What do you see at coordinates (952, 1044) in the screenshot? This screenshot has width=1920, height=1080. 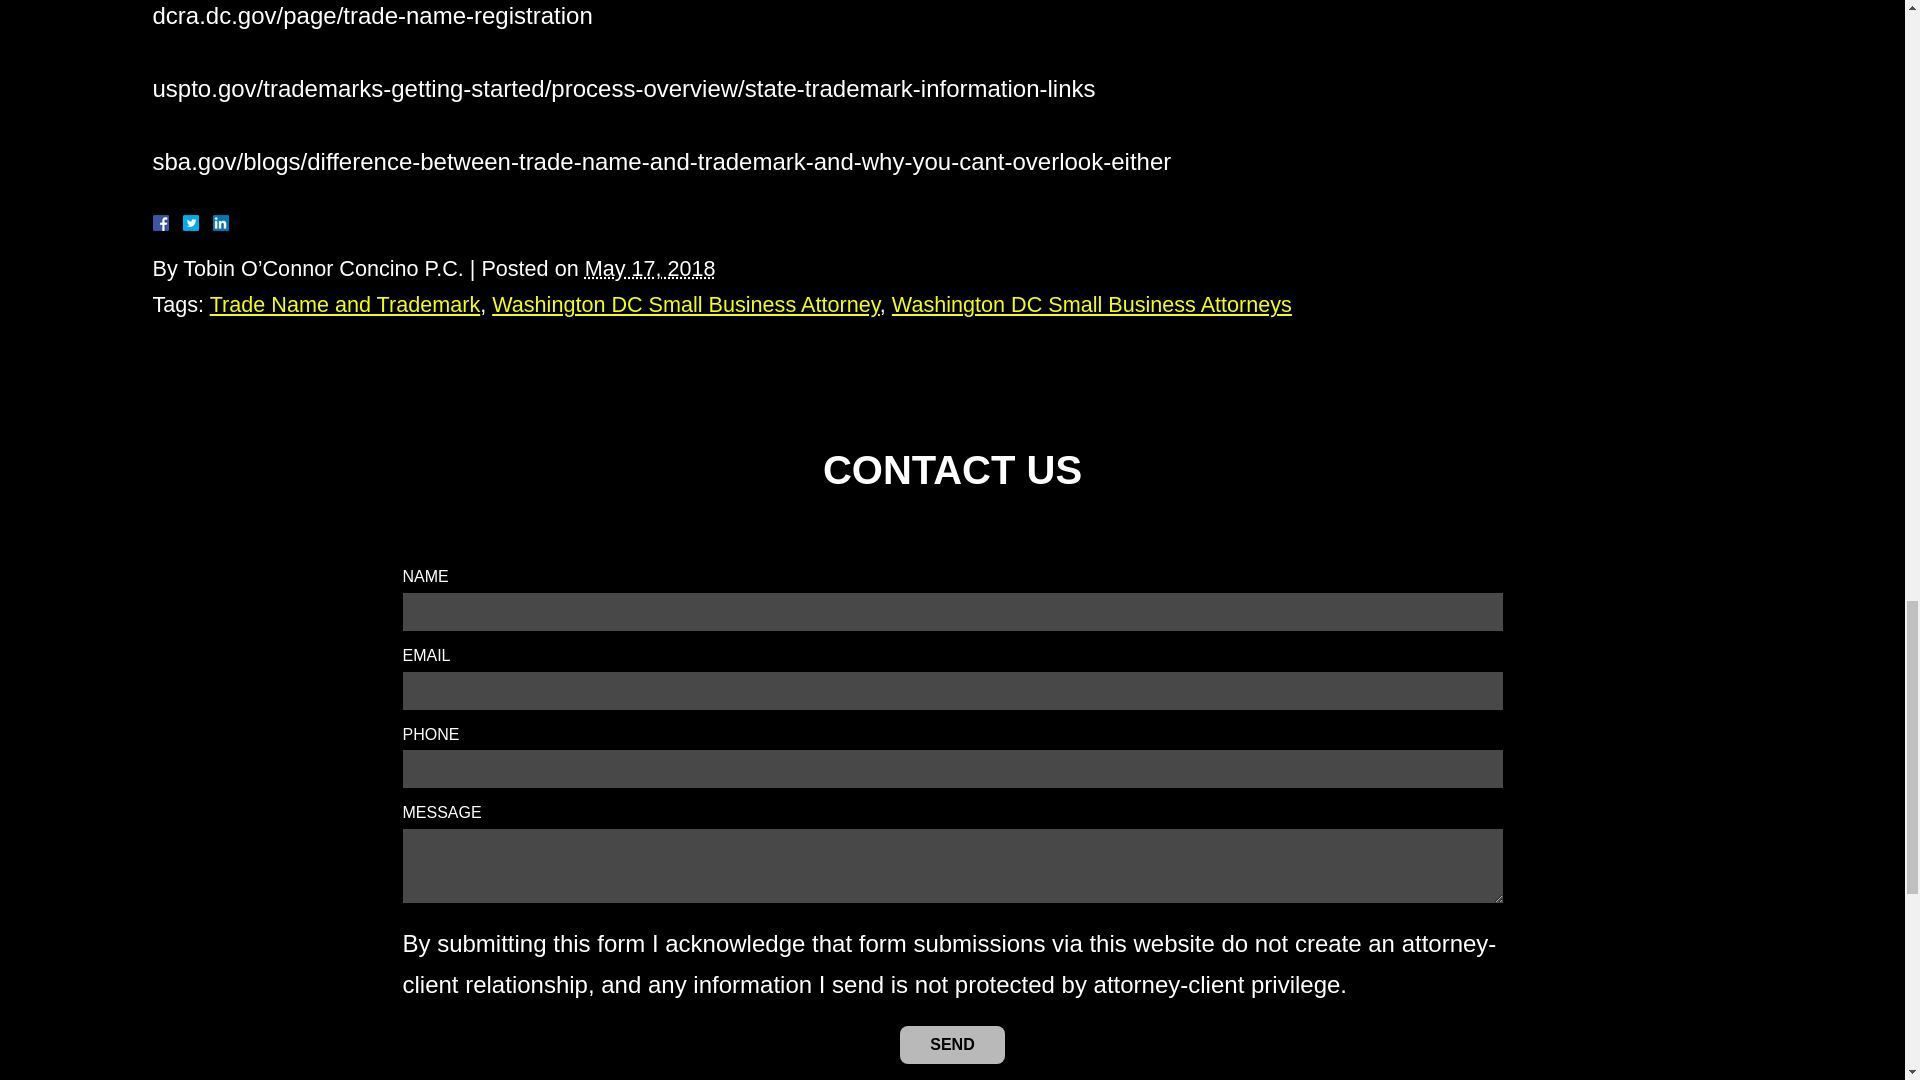 I see `Send` at bounding box center [952, 1044].